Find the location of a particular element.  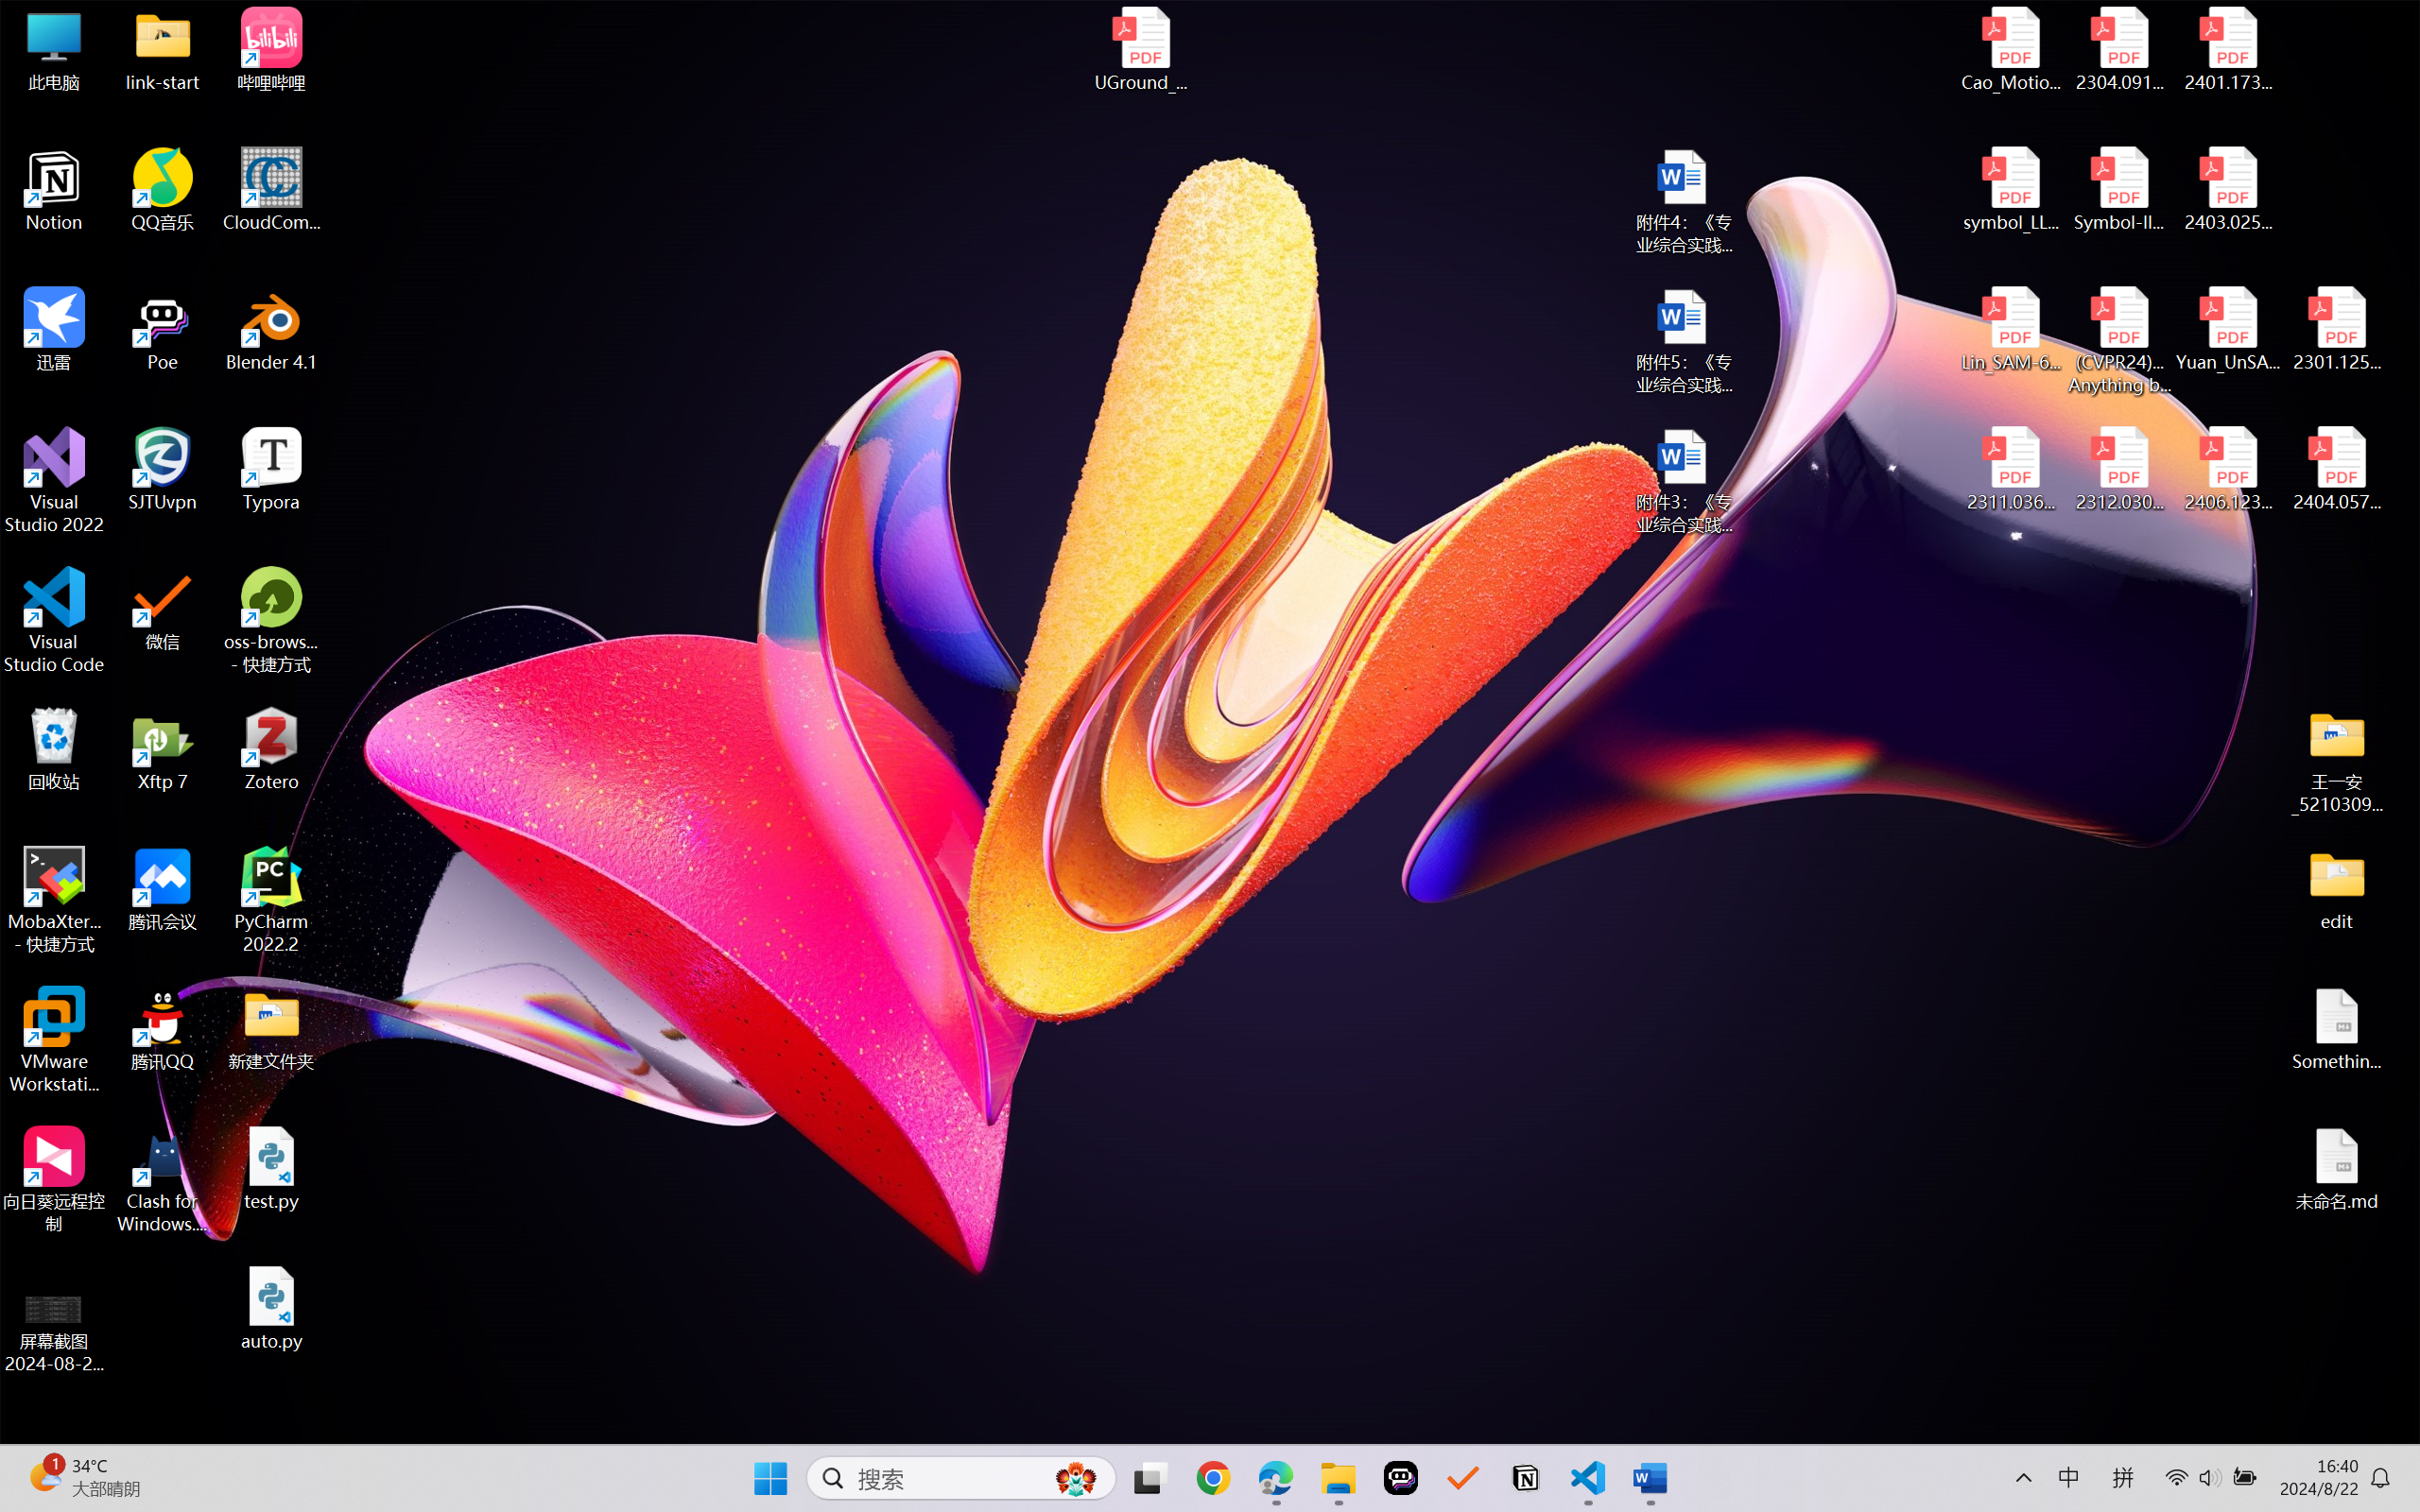

Symbol-llm-v2.pdf is located at coordinates (2119, 190).